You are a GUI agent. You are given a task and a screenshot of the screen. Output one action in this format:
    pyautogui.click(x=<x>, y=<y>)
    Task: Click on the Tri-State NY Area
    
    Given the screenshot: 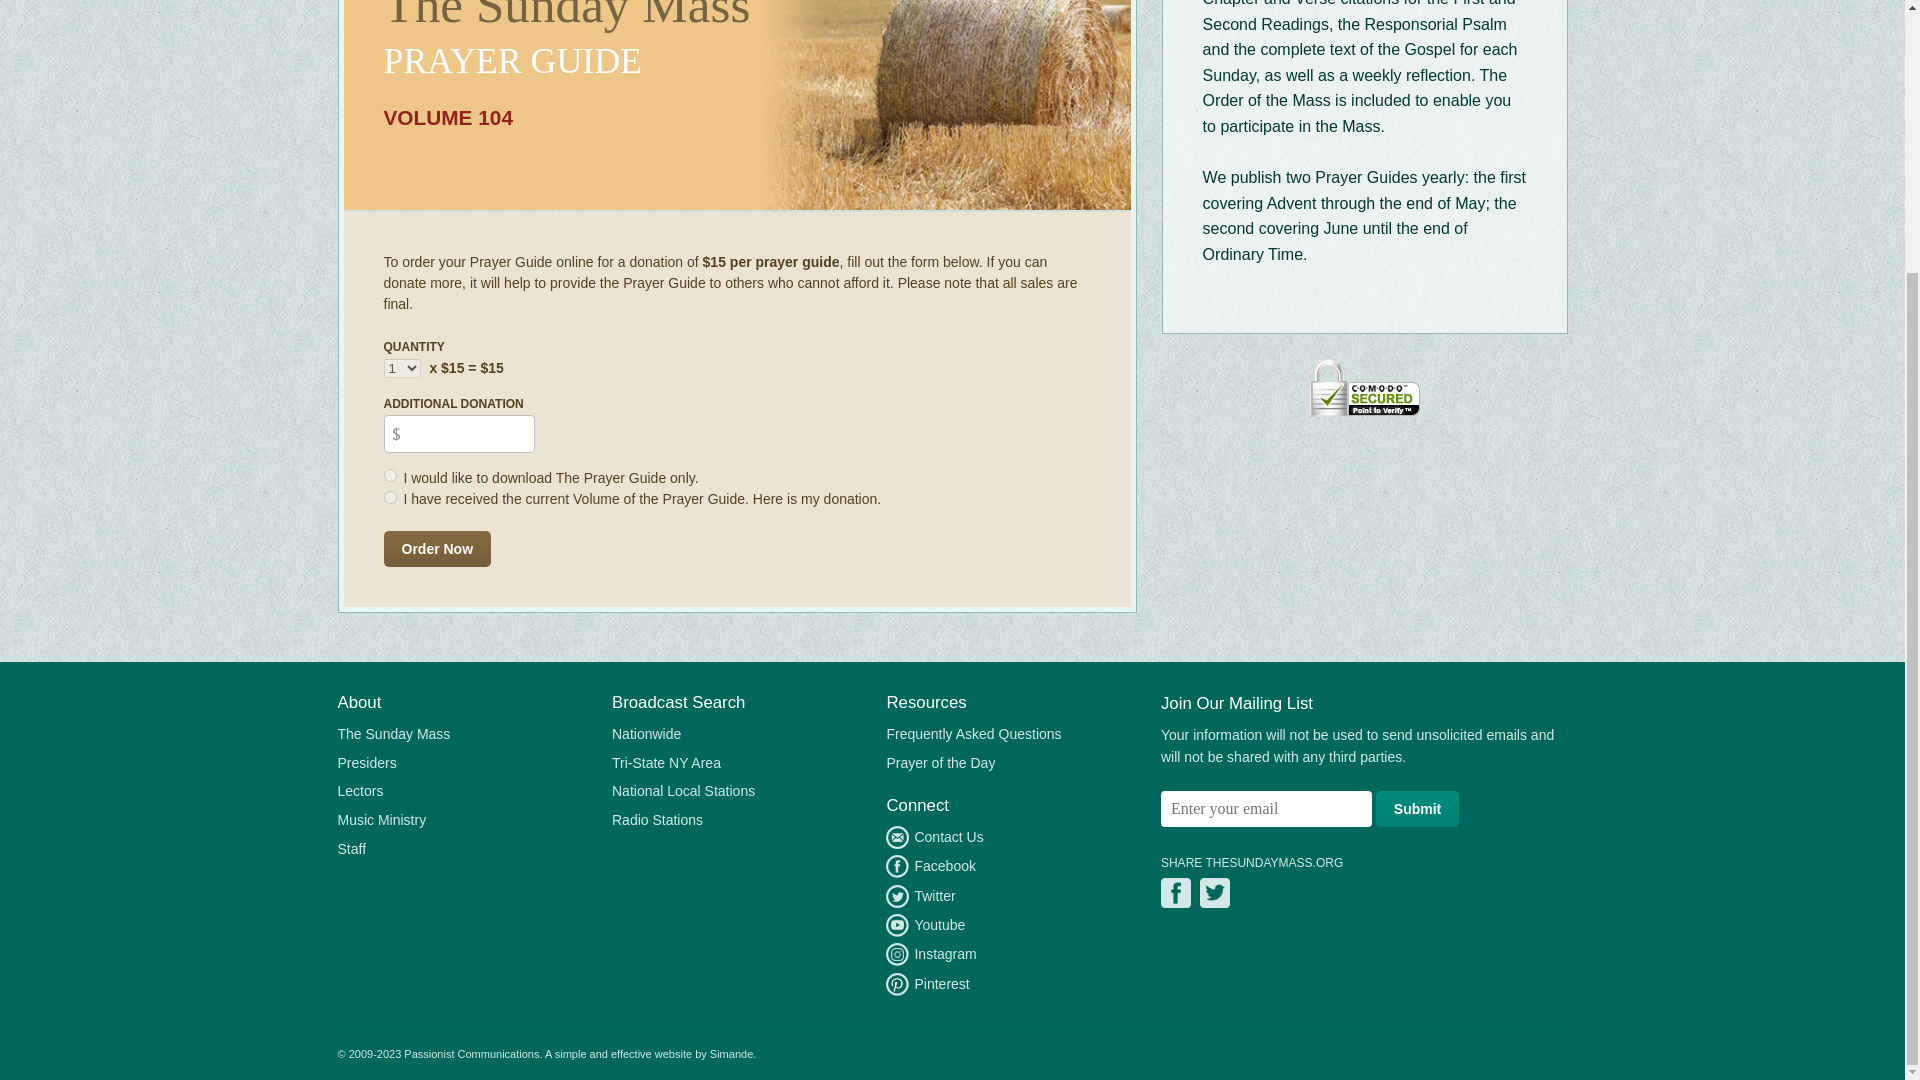 What is the action you would take?
    pyautogui.click(x=666, y=762)
    